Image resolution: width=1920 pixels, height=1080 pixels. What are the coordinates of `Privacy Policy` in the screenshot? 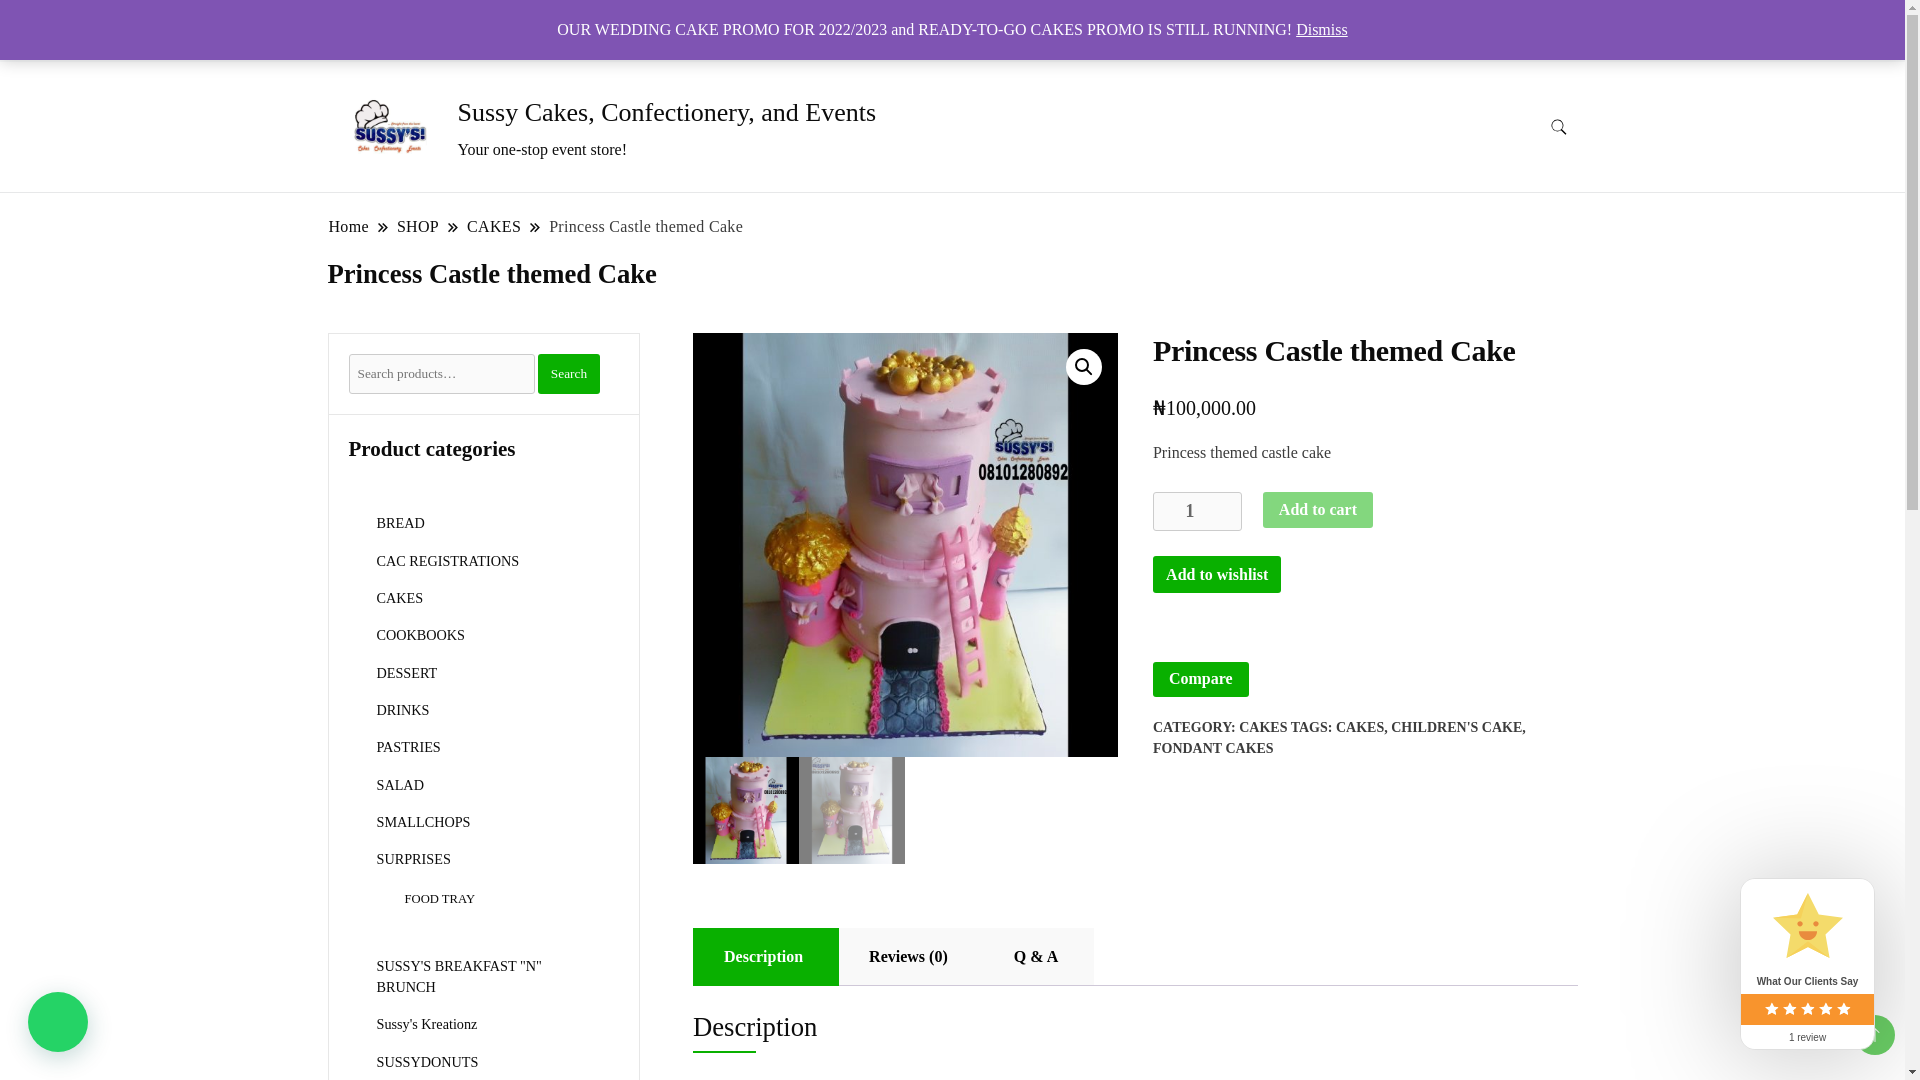 It's located at (1110, 14).